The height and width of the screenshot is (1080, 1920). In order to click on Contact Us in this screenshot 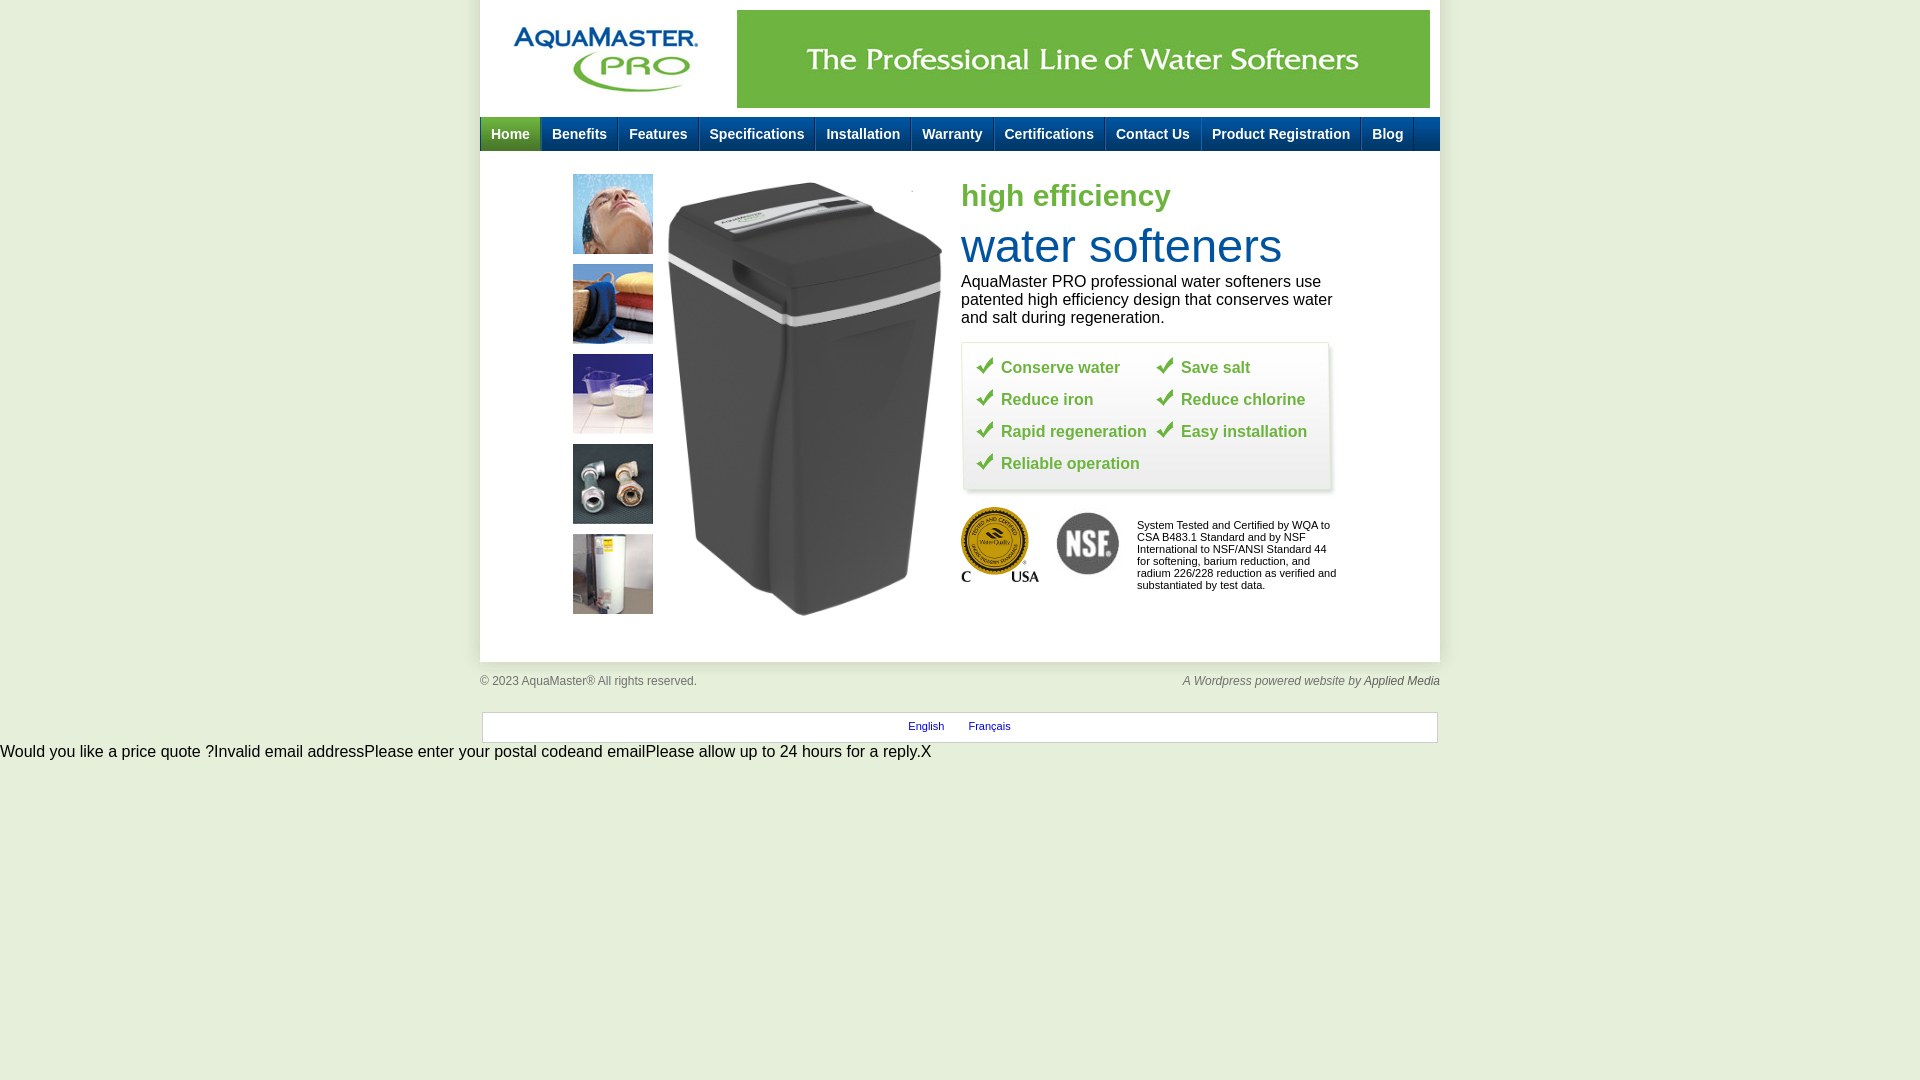, I will do `click(1152, 134)`.